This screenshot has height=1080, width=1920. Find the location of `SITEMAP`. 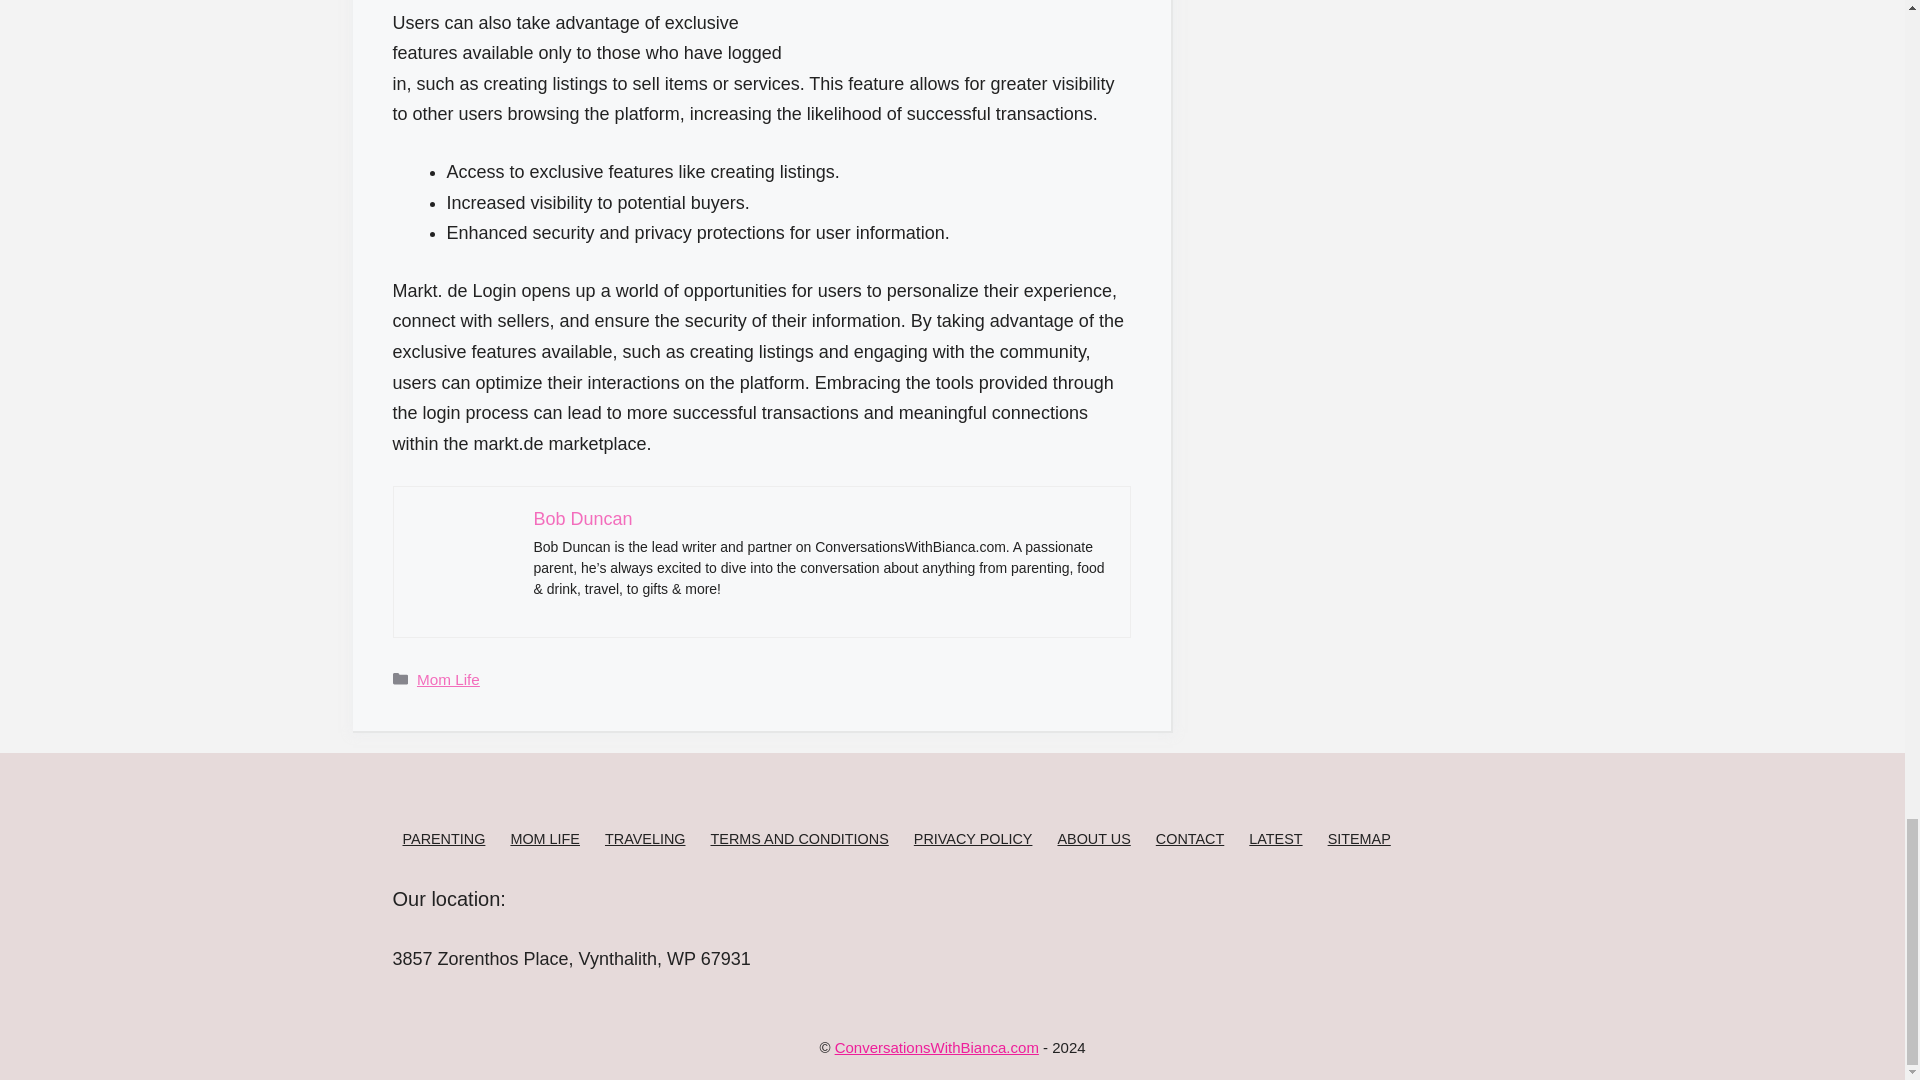

SITEMAP is located at coordinates (1359, 838).